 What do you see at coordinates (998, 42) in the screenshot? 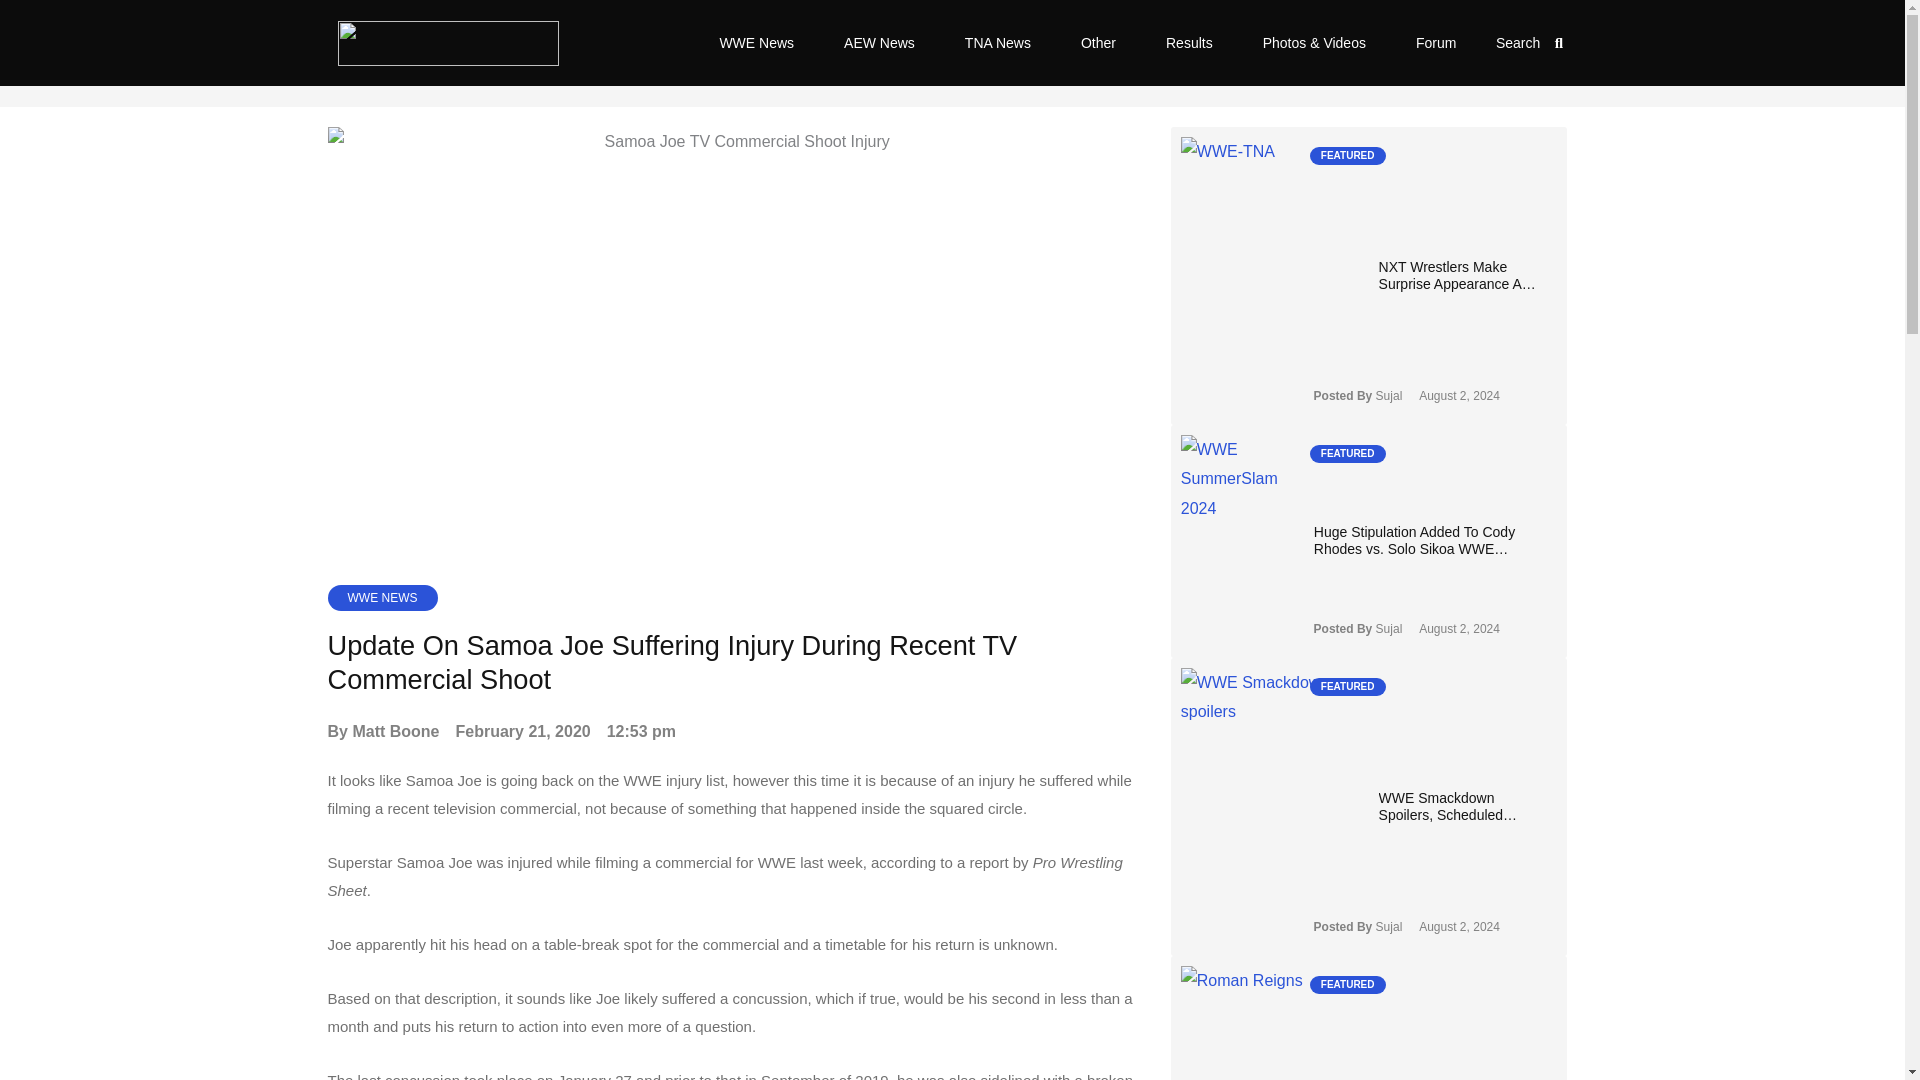
I see `TNA News` at bounding box center [998, 42].